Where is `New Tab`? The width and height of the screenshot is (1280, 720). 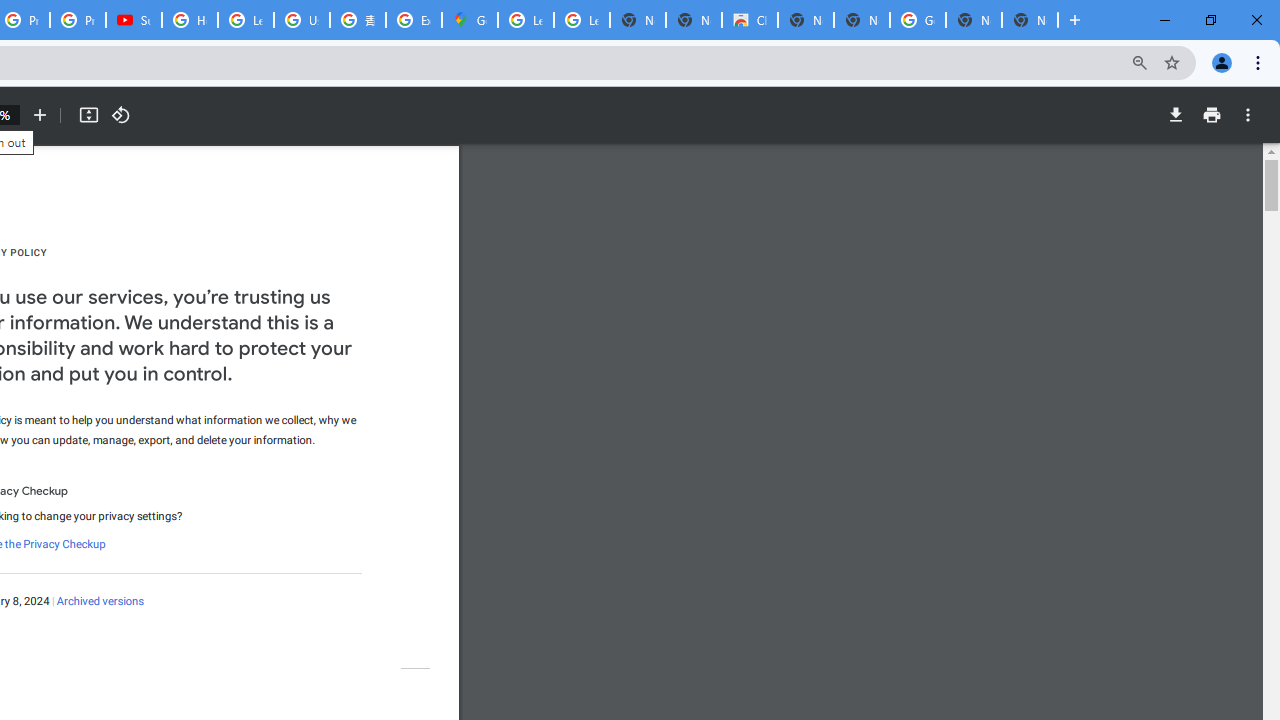 New Tab is located at coordinates (1030, 20).